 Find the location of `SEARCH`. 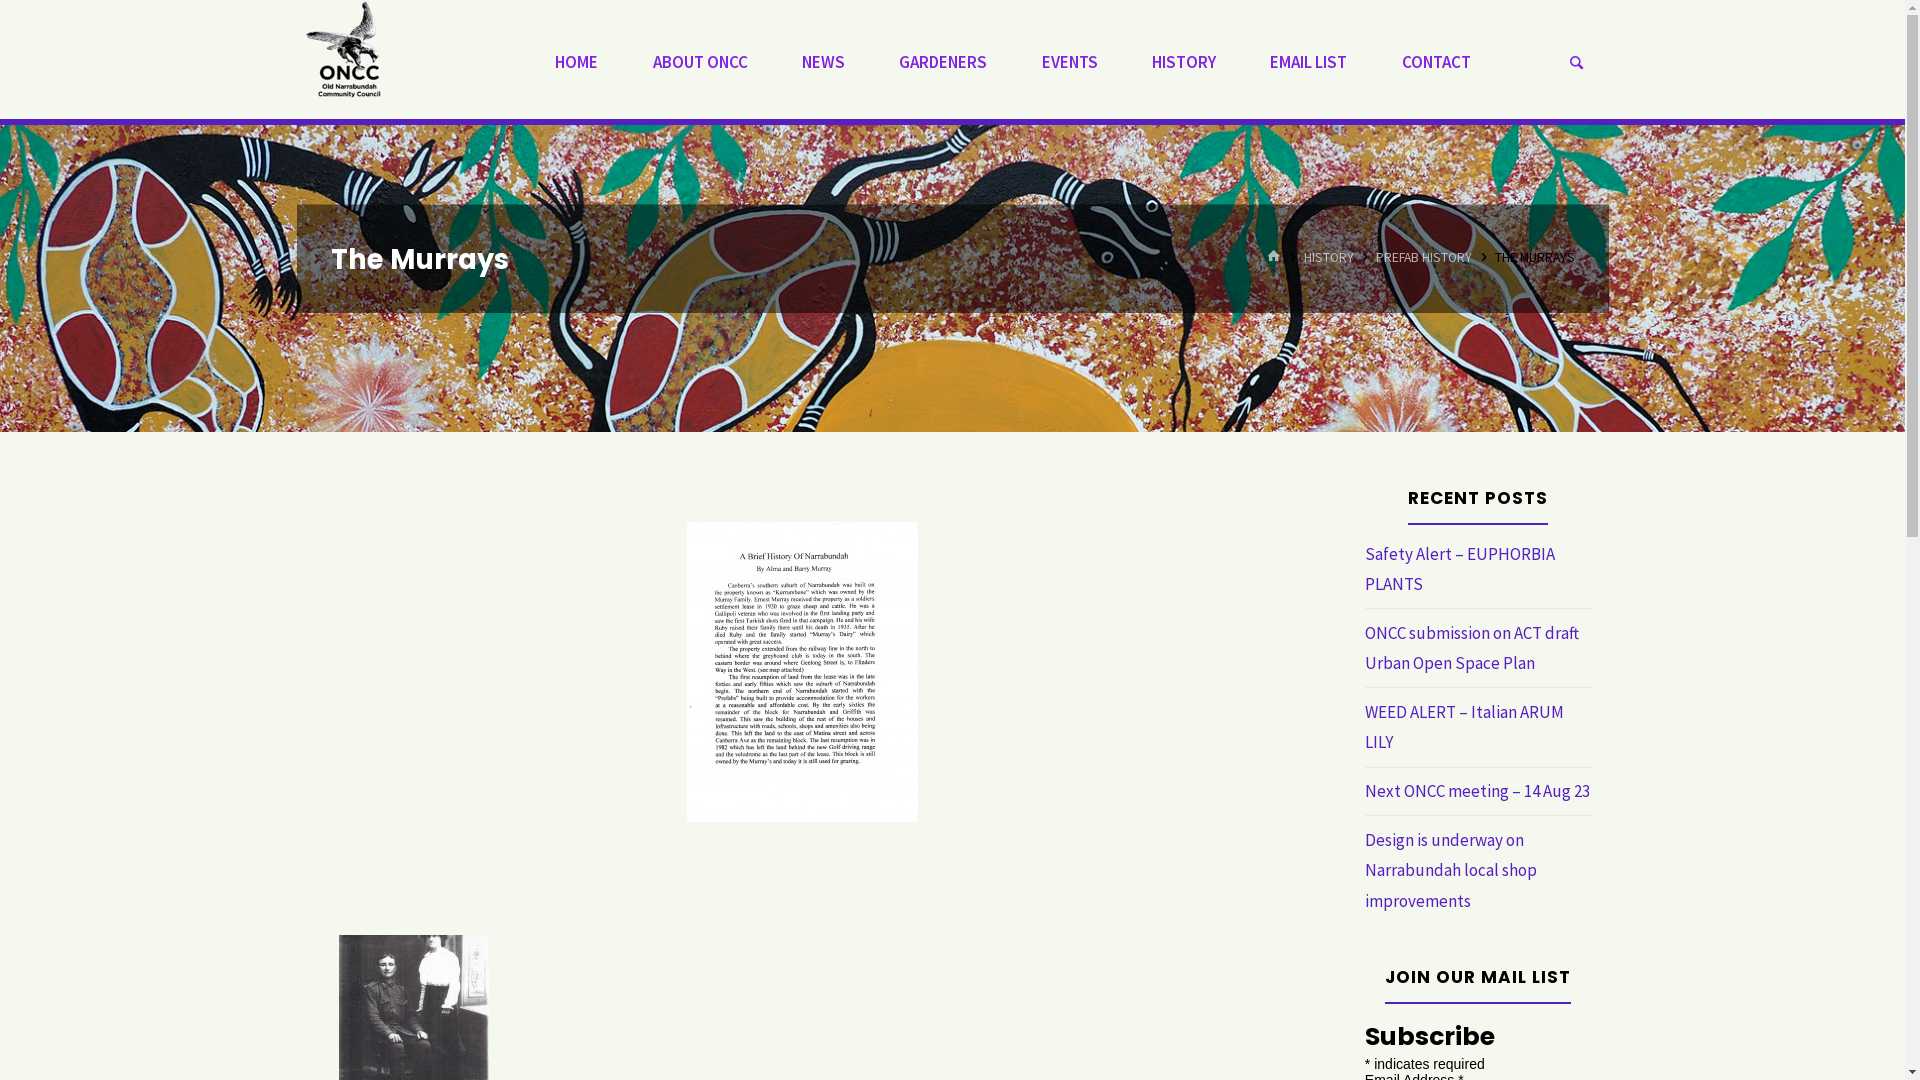

SEARCH is located at coordinates (1576, 64).